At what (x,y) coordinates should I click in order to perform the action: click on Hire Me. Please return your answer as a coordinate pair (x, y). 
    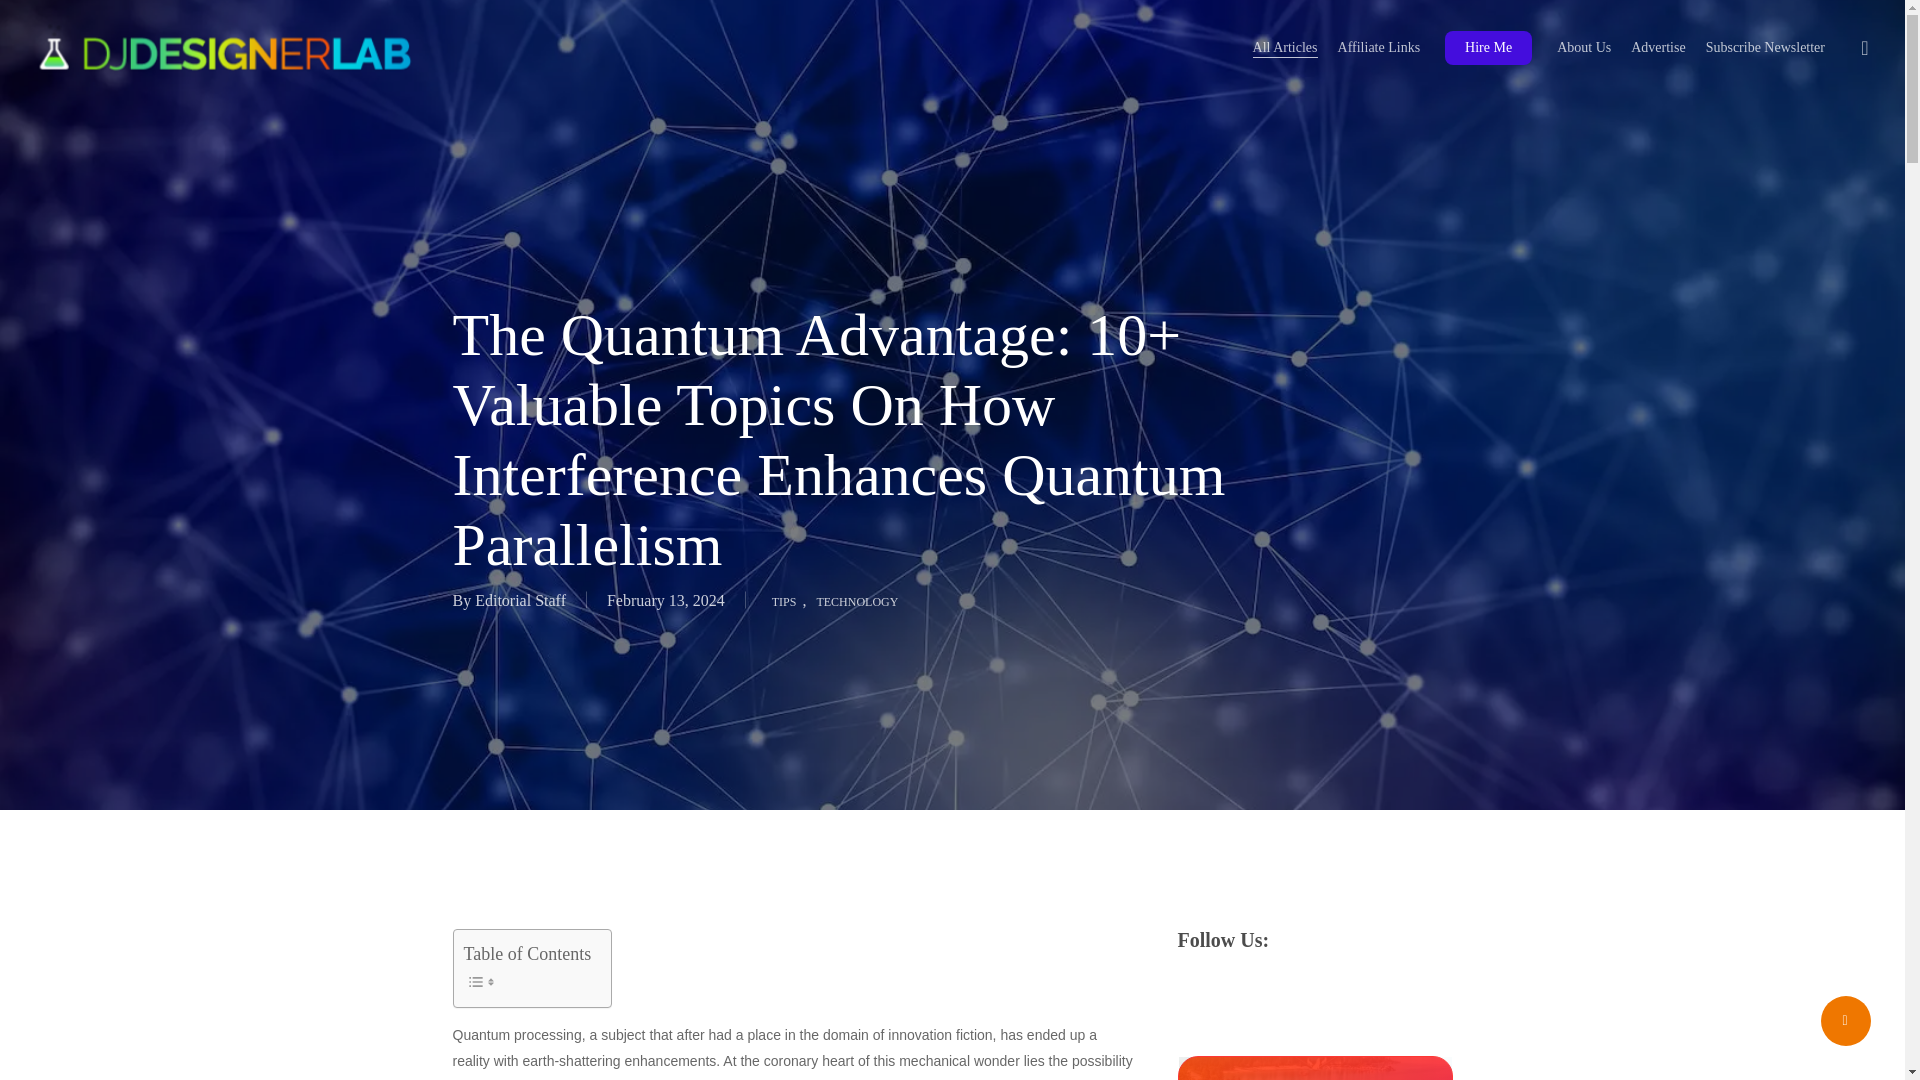
    Looking at the image, I should click on (1488, 48).